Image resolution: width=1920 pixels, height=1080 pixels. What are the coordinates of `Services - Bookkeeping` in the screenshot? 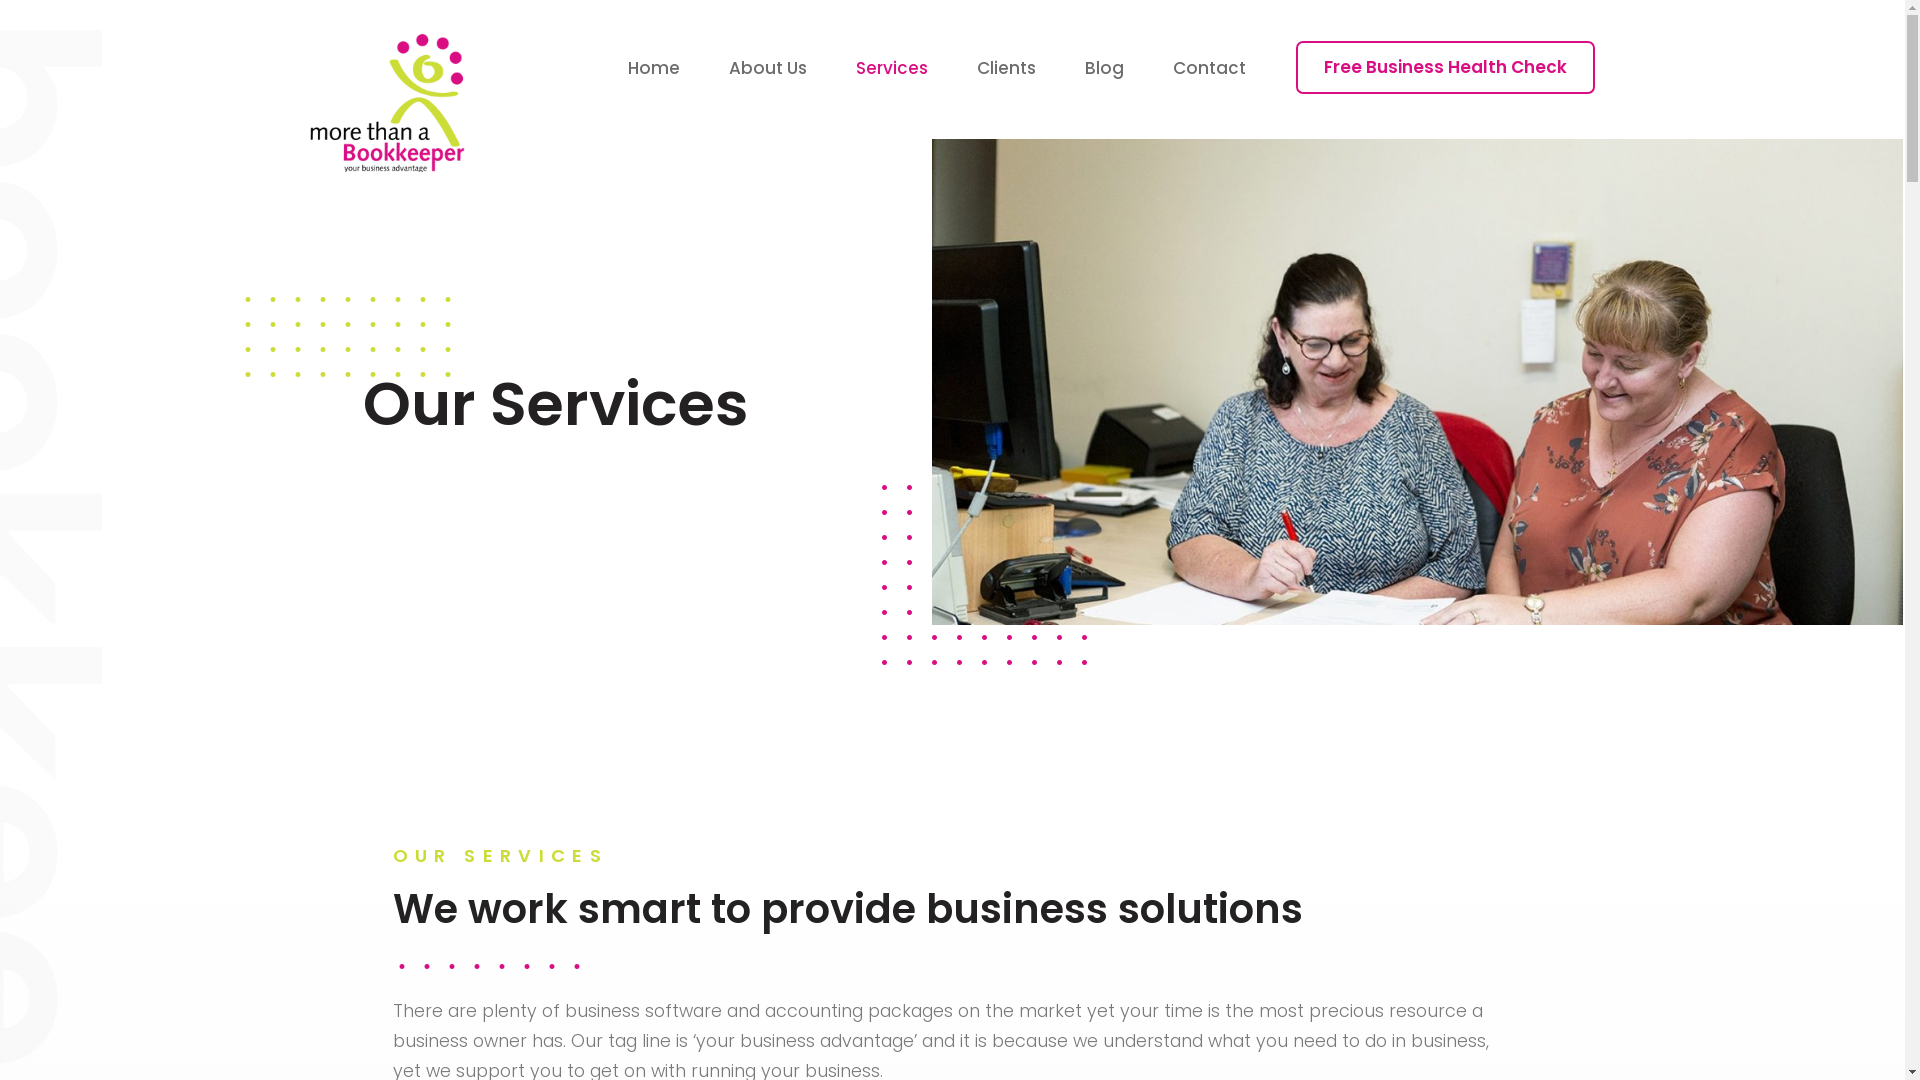 It's located at (348, 336).